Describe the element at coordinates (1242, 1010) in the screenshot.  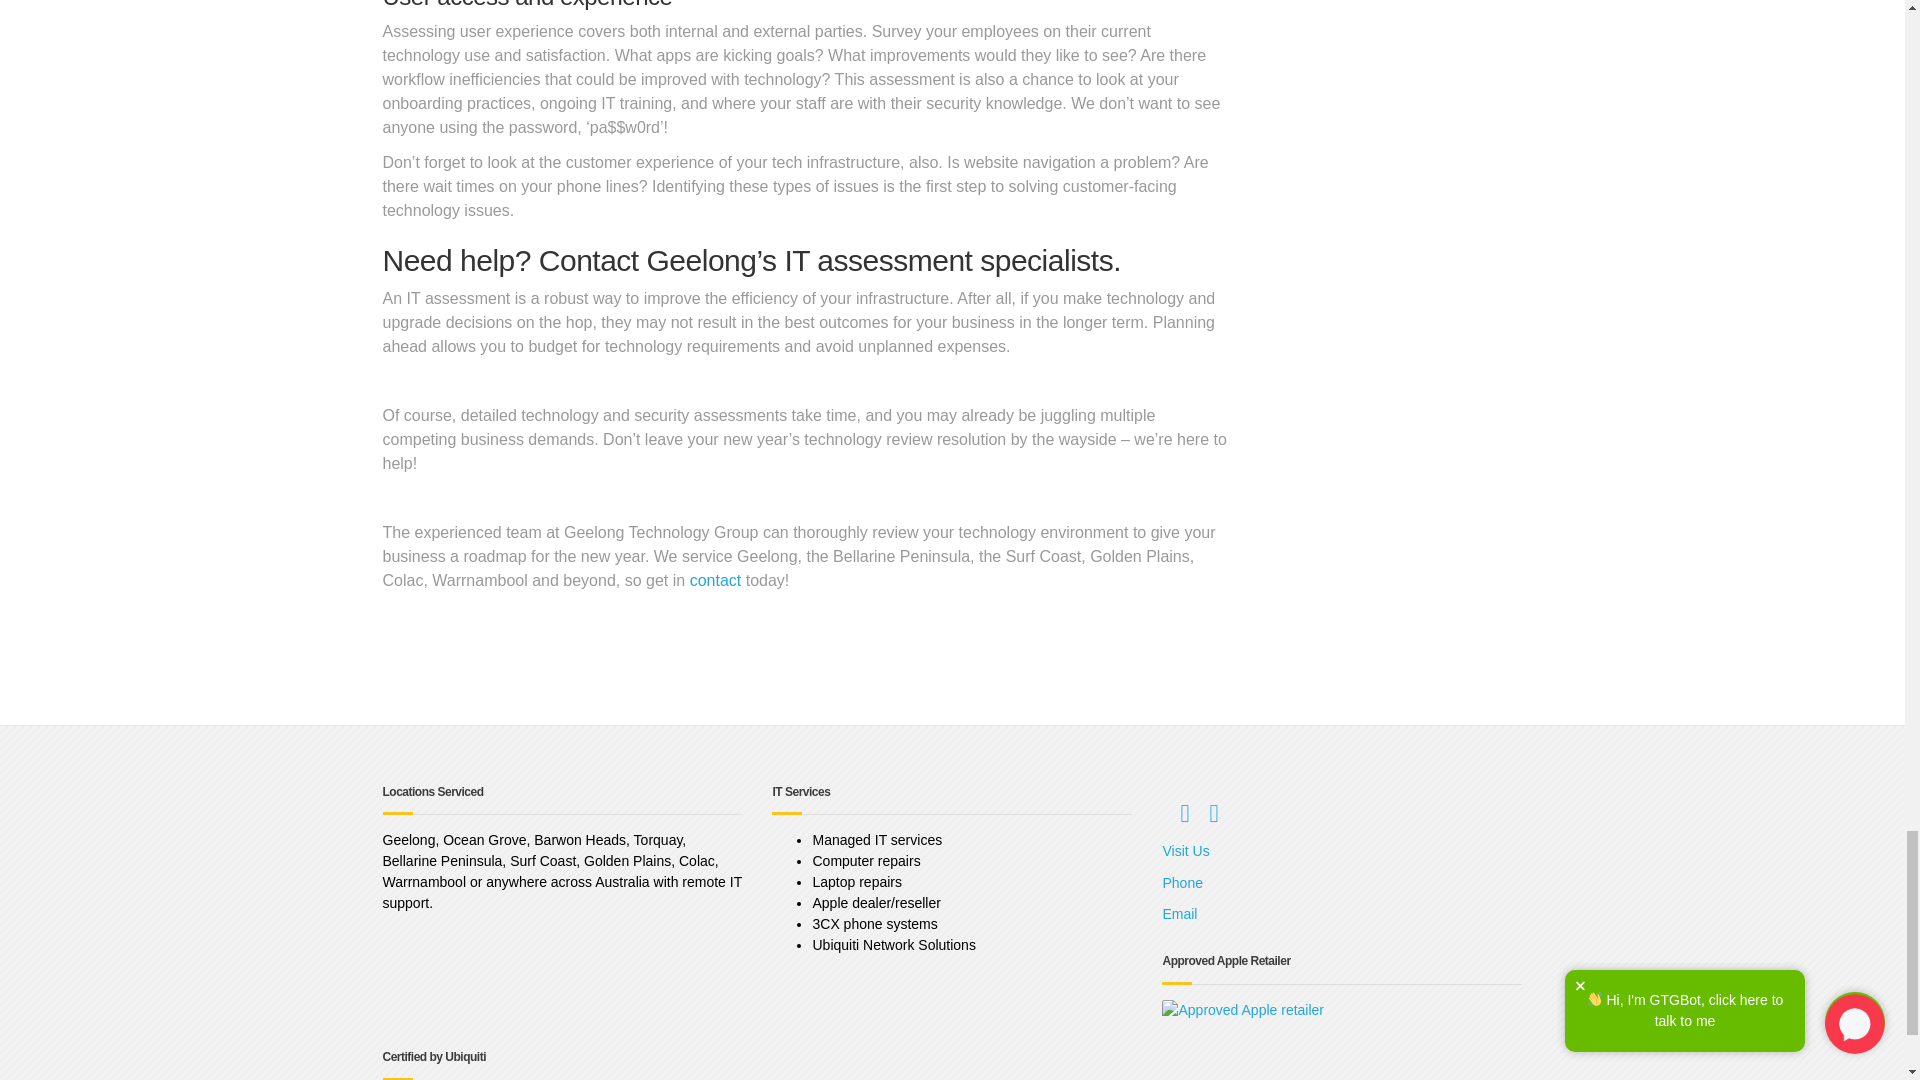
I see `Untitled design` at that location.